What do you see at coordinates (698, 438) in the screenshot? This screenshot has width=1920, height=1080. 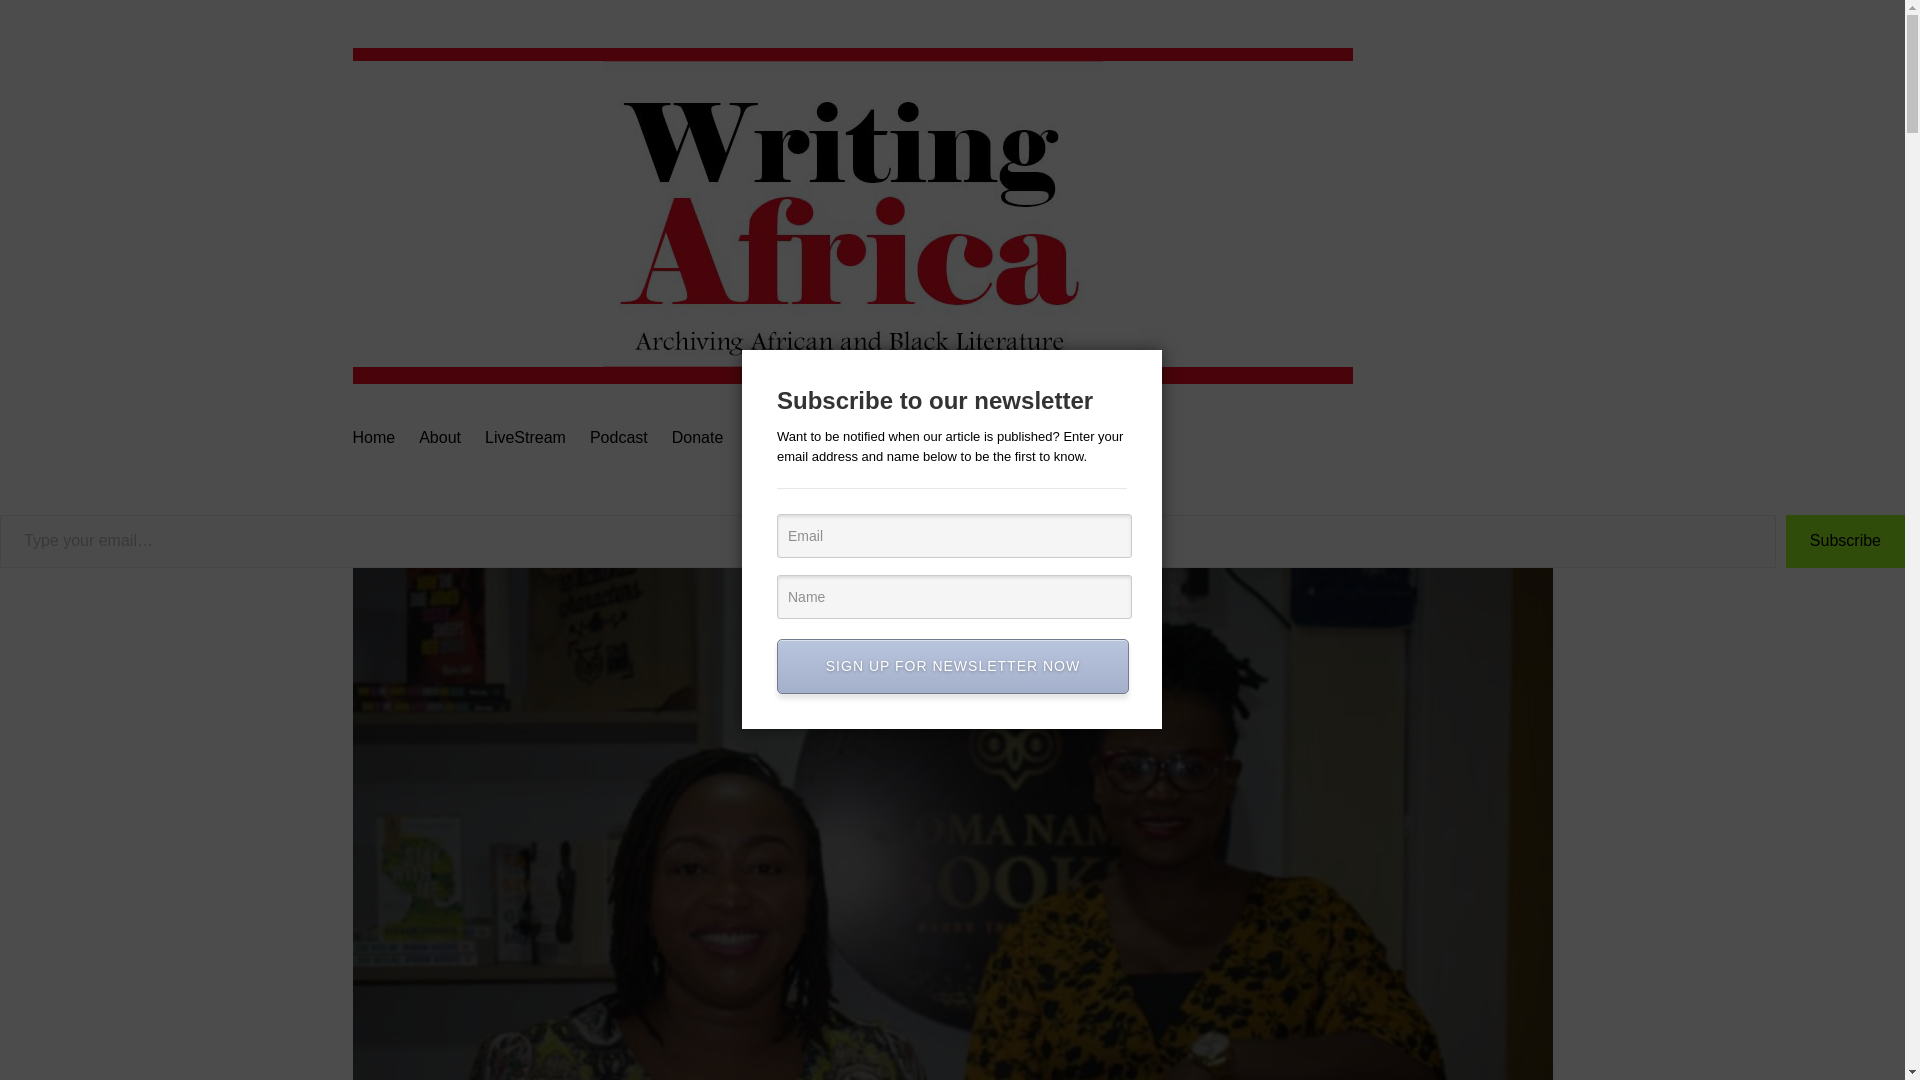 I see `Donate` at bounding box center [698, 438].